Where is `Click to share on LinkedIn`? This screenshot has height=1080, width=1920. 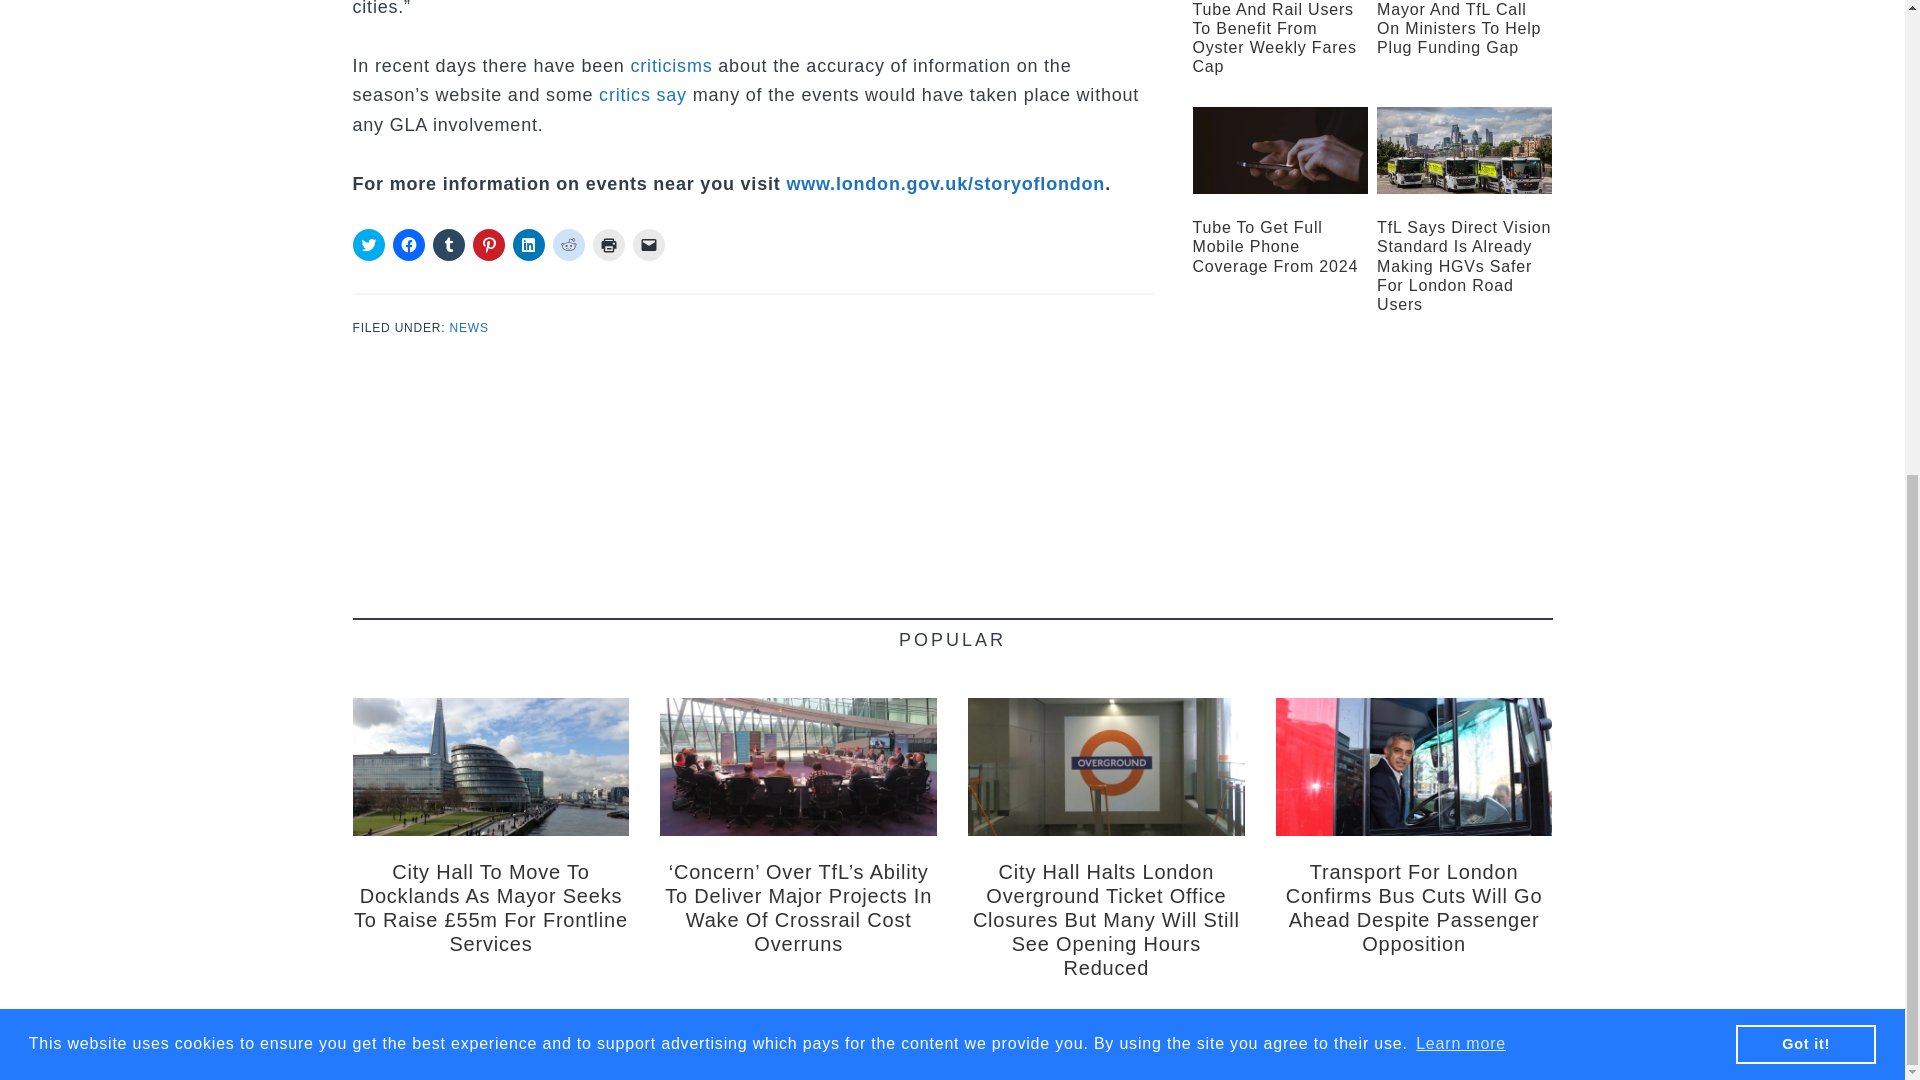
Click to share on LinkedIn is located at coordinates (528, 244).